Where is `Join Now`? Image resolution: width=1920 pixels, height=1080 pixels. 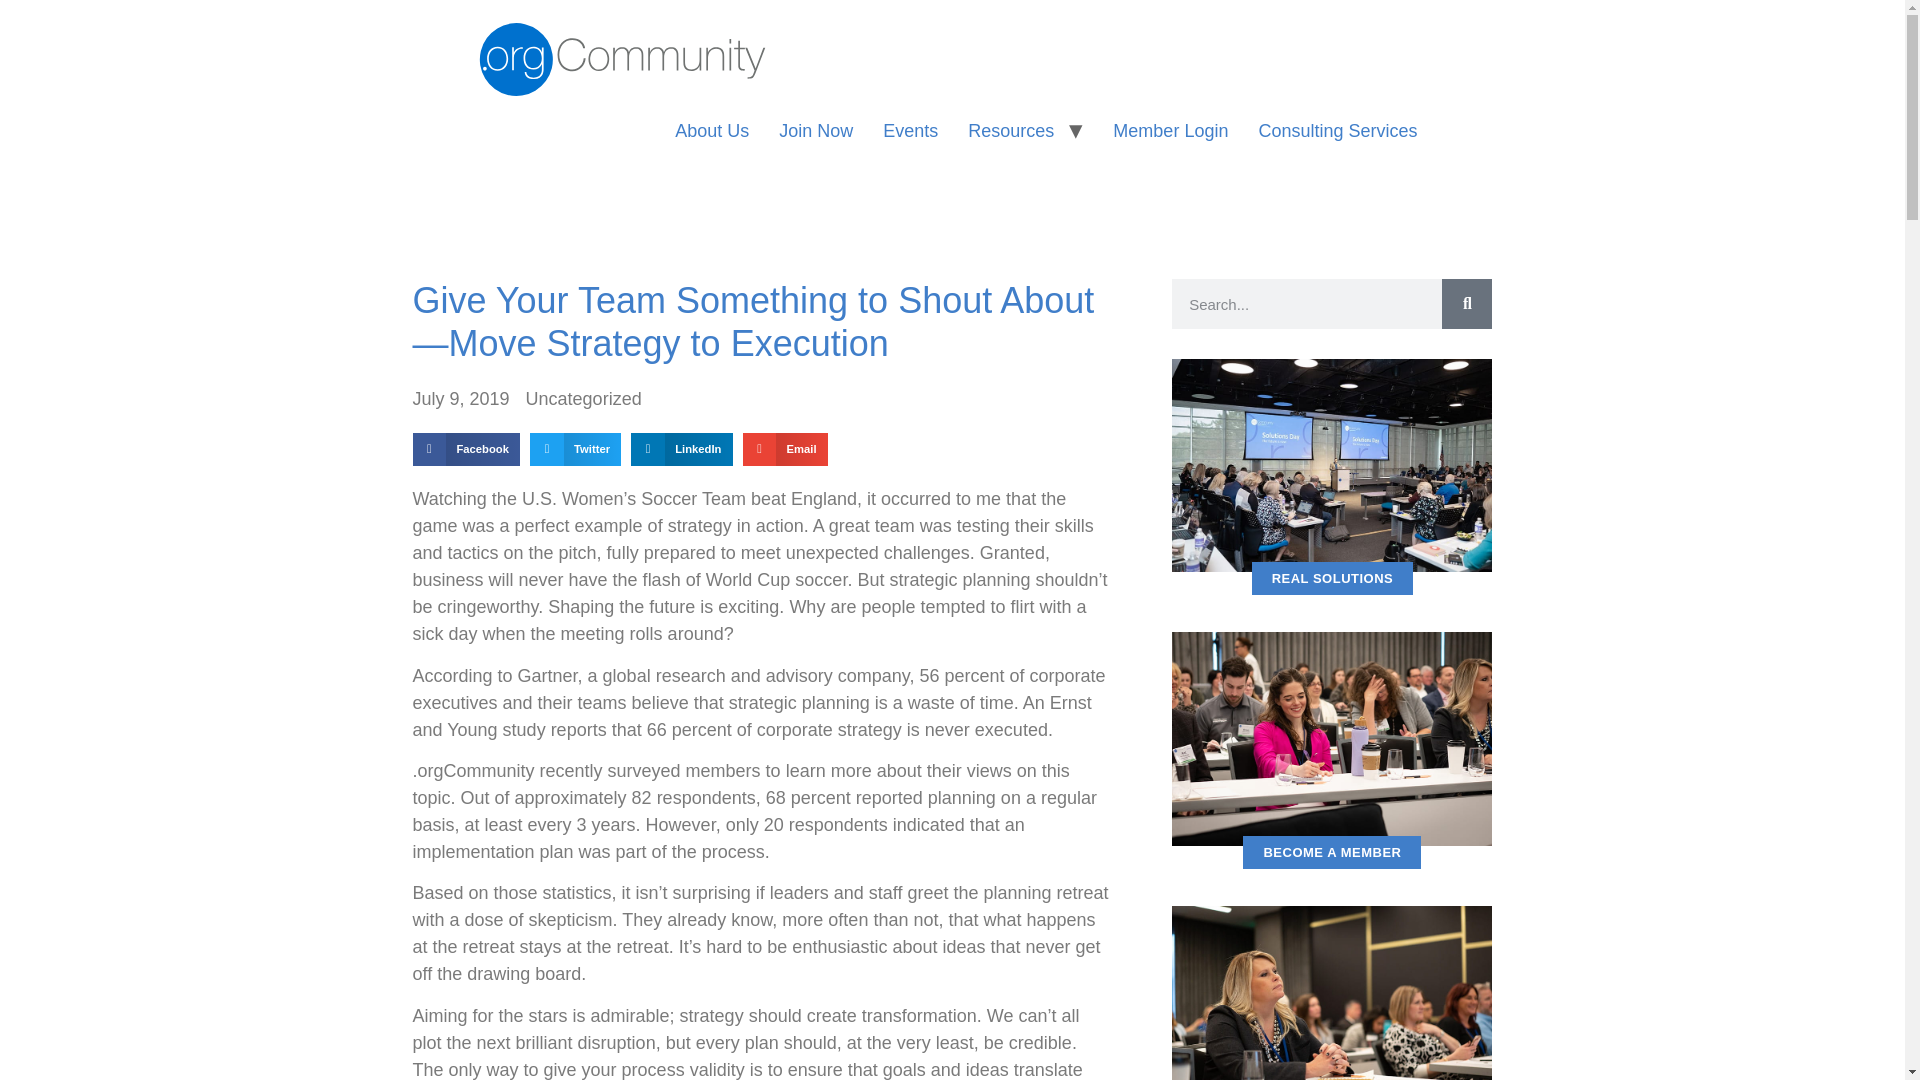
Join Now is located at coordinates (816, 132).